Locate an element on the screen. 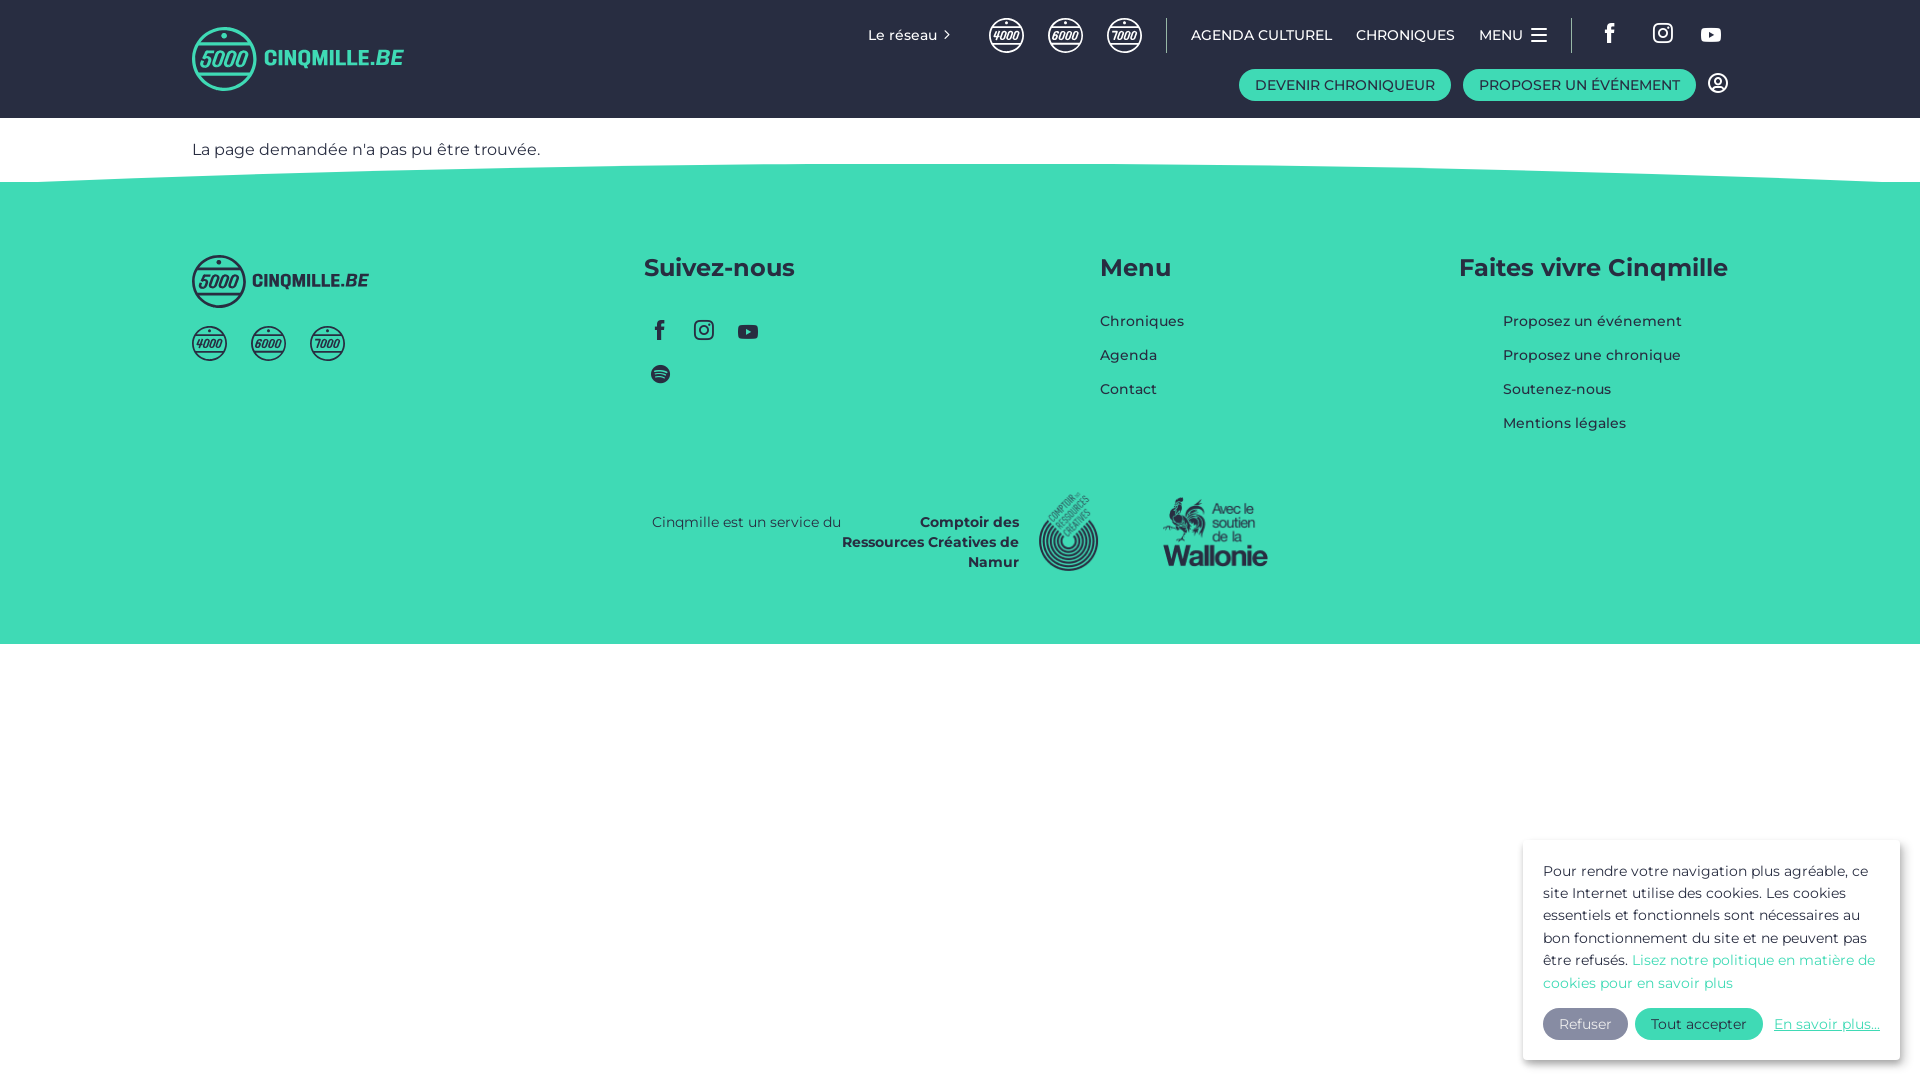  DEVENIR CHRONIQUEUR is located at coordinates (1345, 84).